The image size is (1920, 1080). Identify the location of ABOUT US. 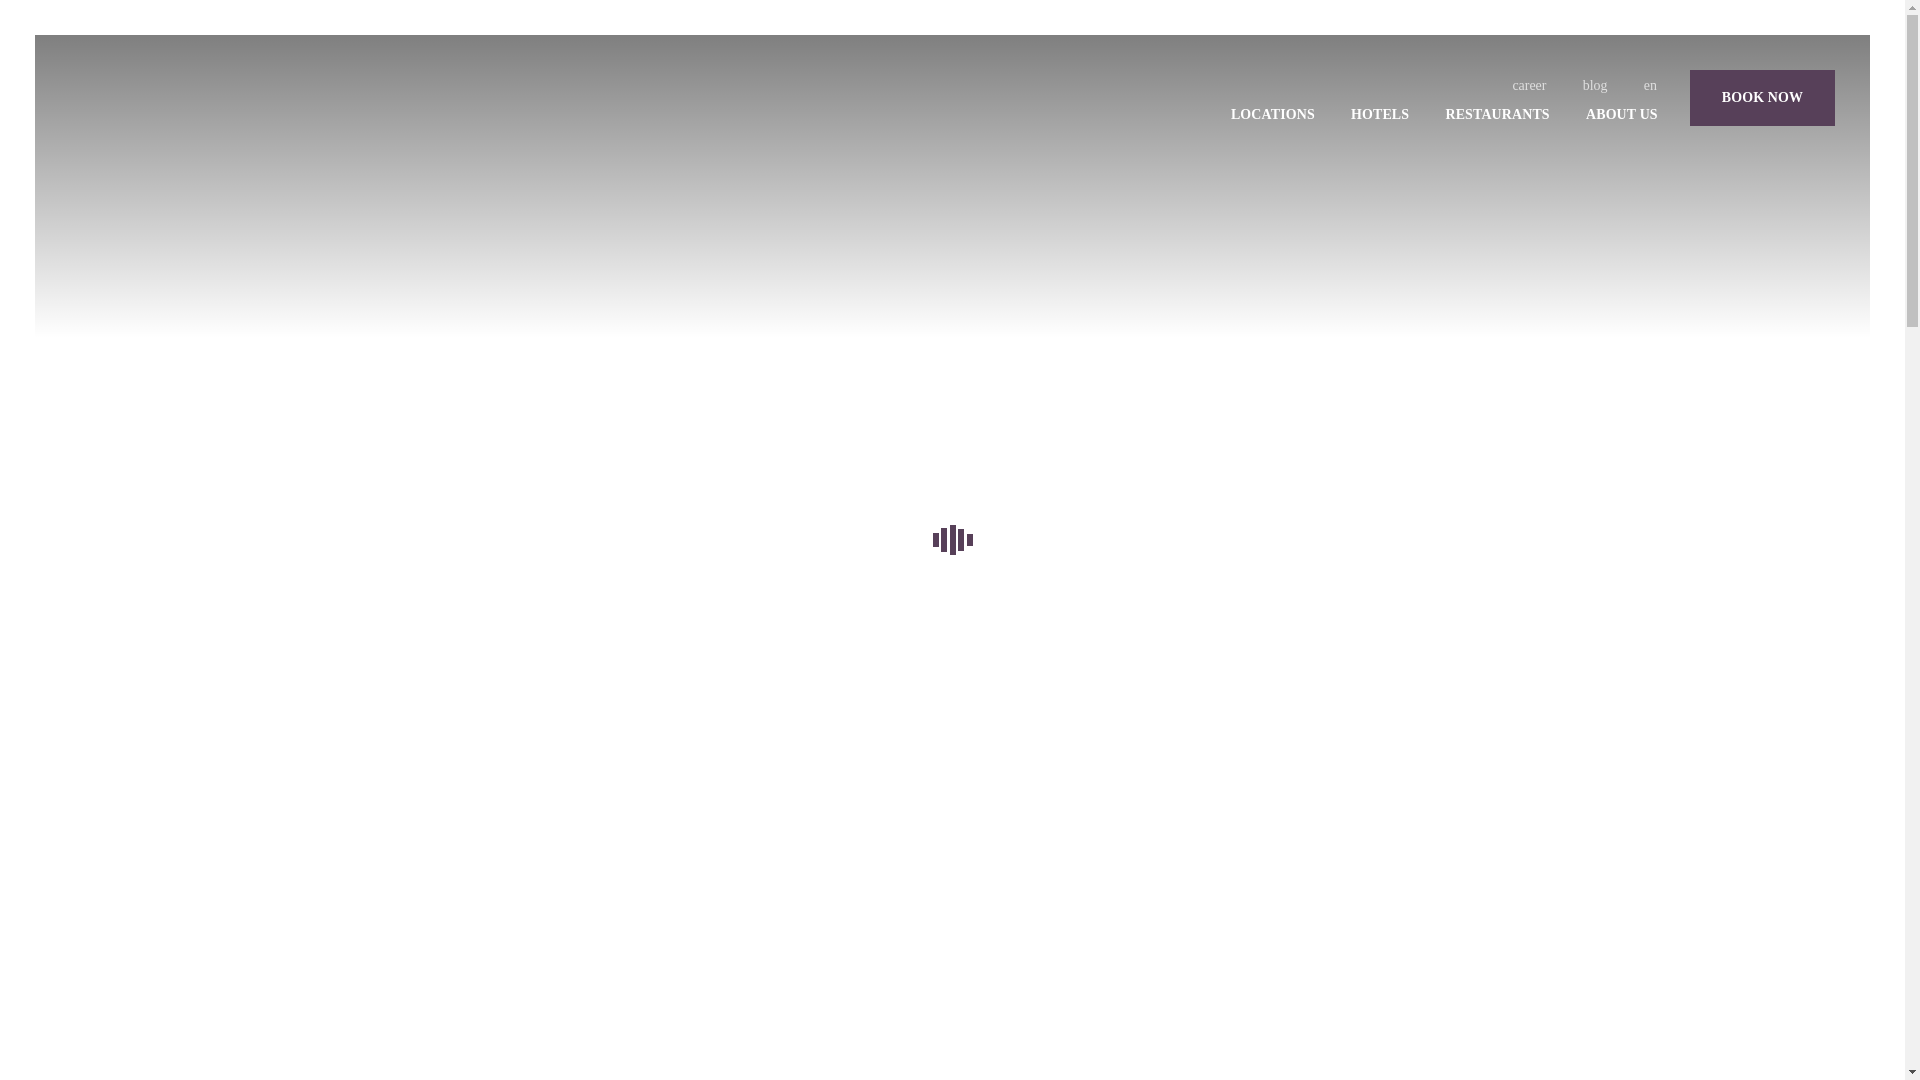
(1622, 114).